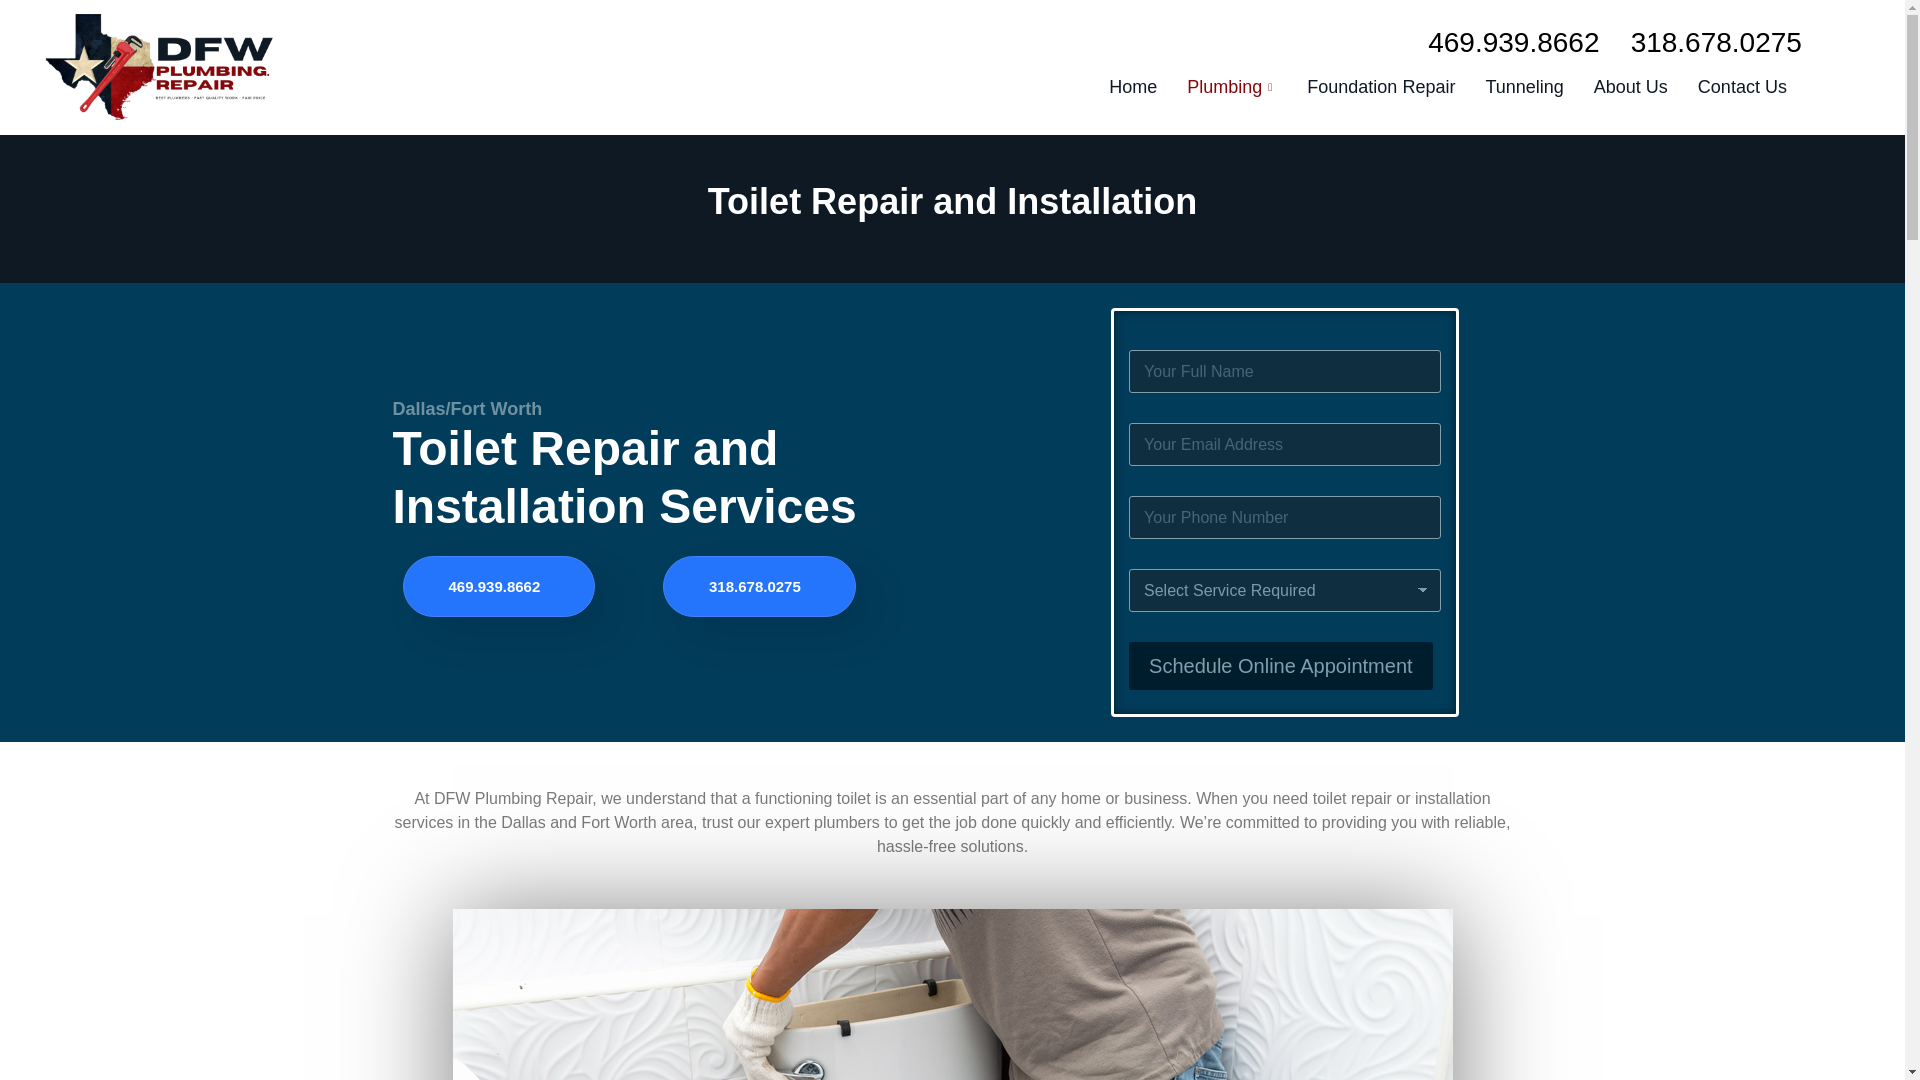 This screenshot has width=1920, height=1080. Describe the element at coordinates (1524, 87) in the screenshot. I see `Tunneling` at that location.